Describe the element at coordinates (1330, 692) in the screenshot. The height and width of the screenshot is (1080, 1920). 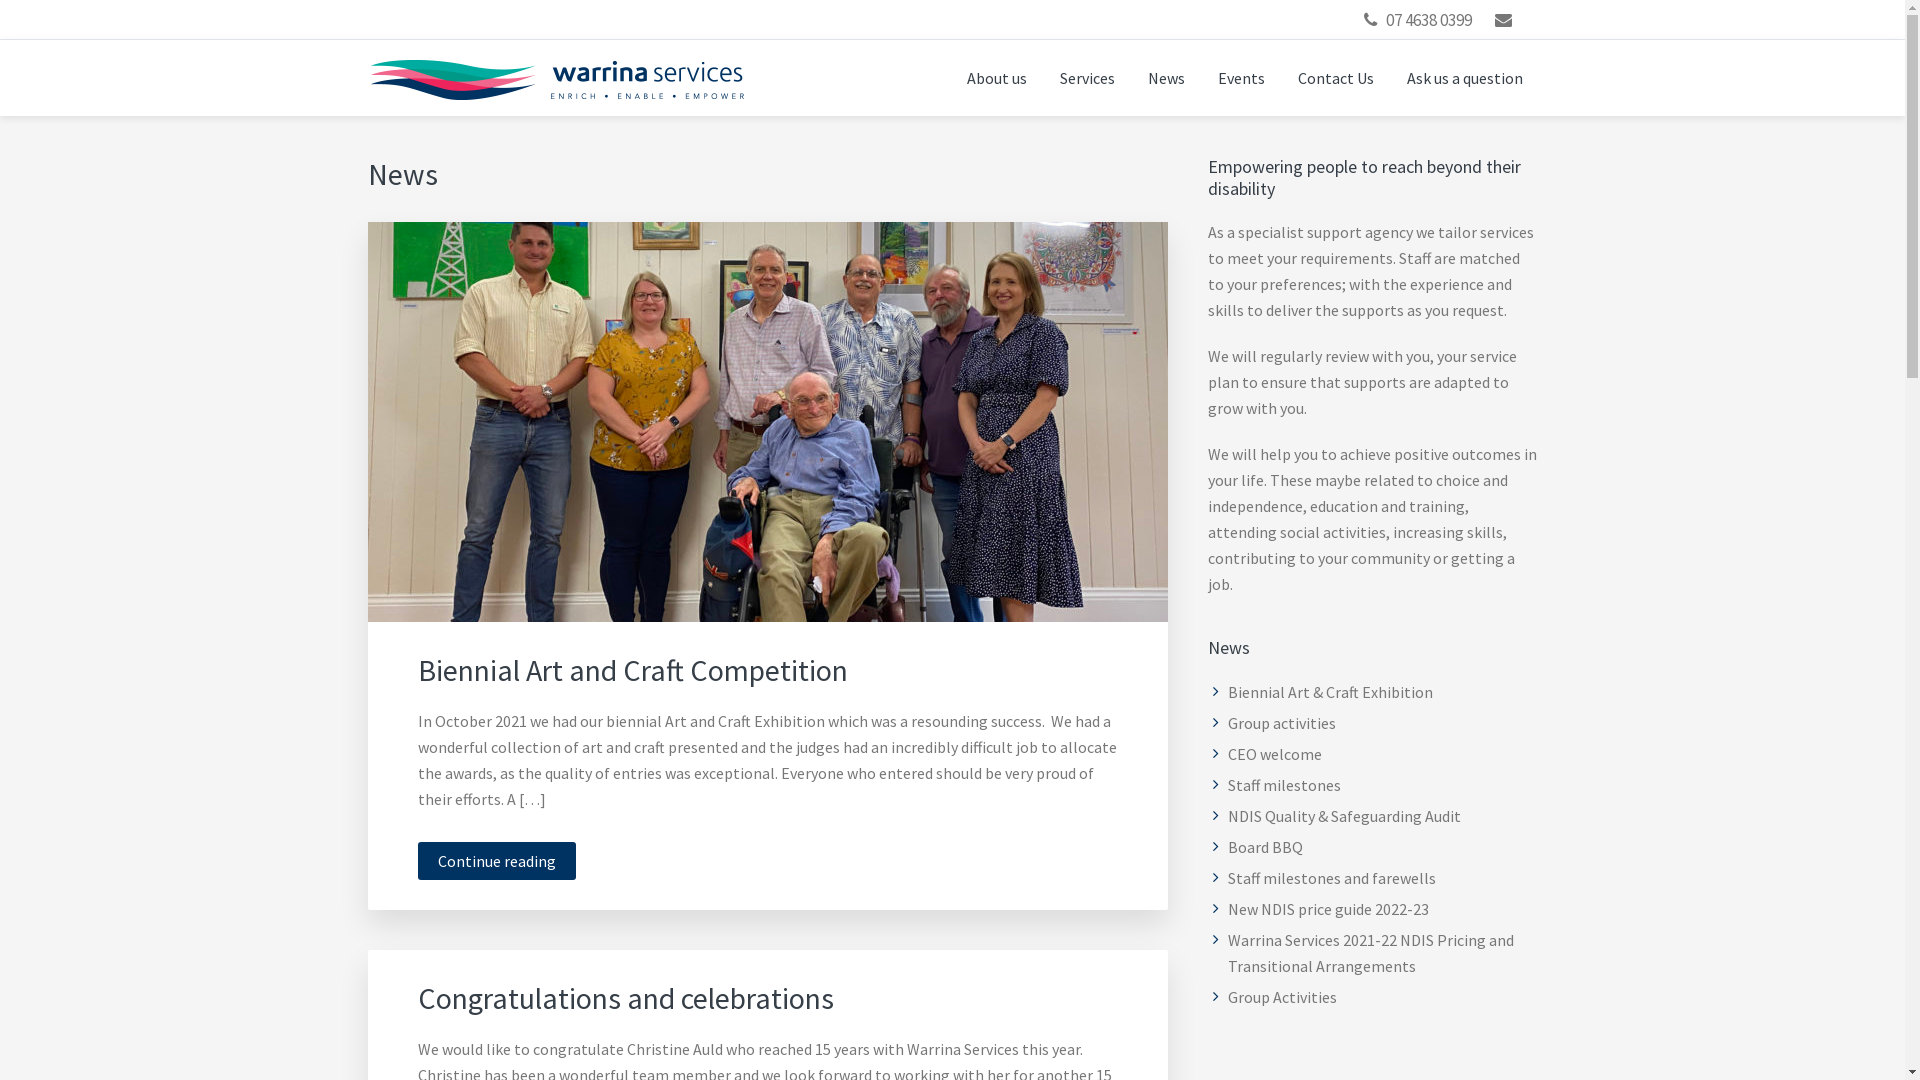
I see `Biennial Art & Craft Exhibition` at that location.